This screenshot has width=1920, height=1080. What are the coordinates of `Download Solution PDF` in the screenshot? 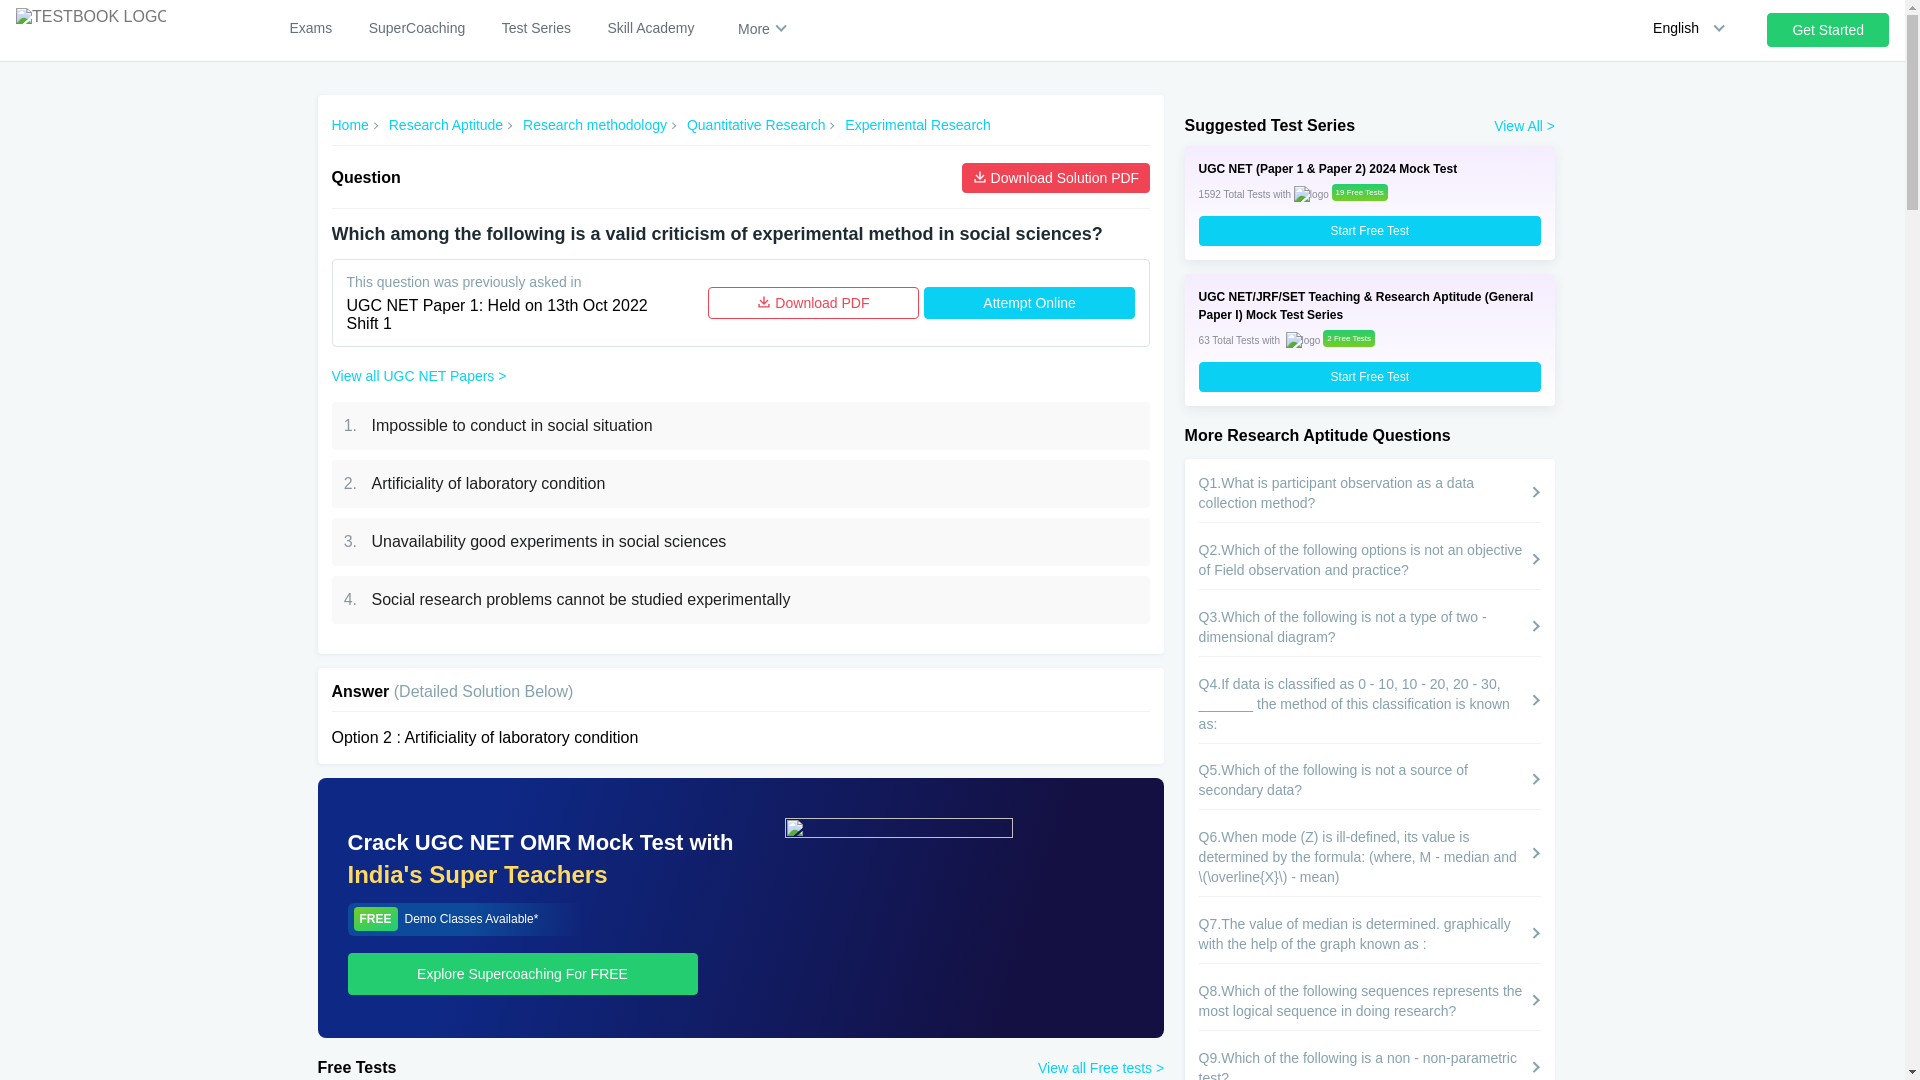 It's located at (1056, 178).